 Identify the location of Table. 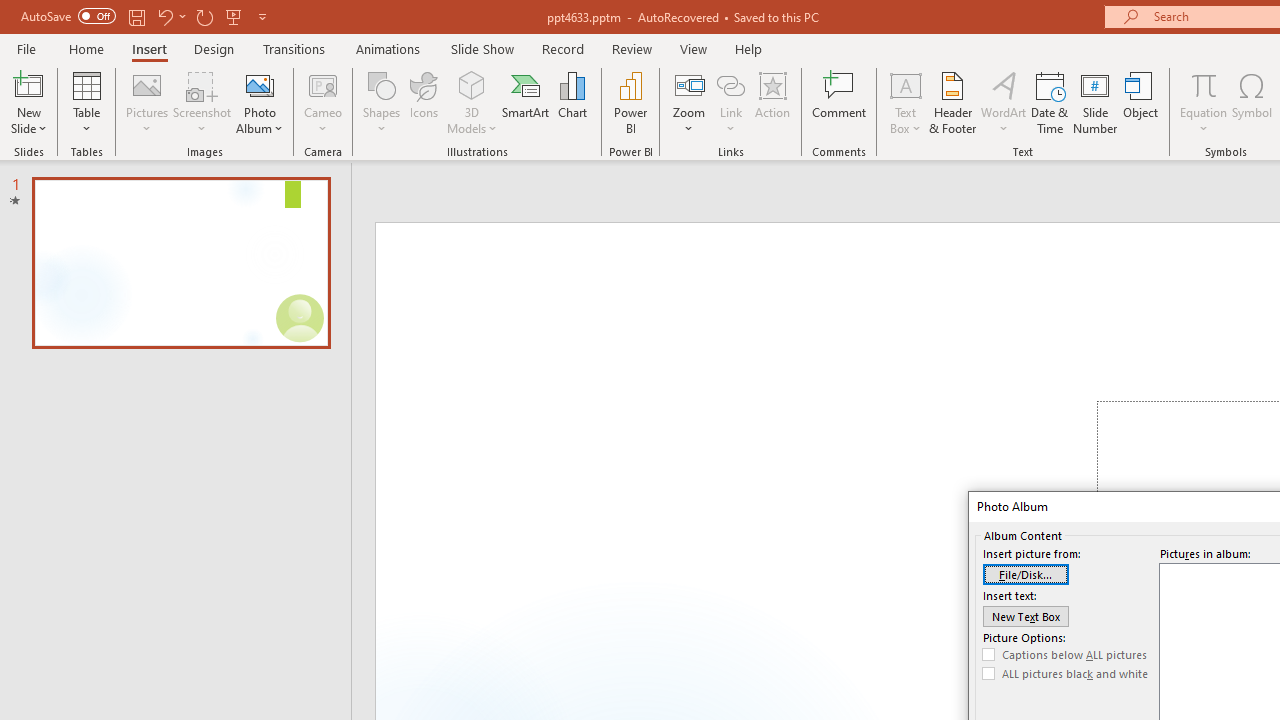
(86, 102).